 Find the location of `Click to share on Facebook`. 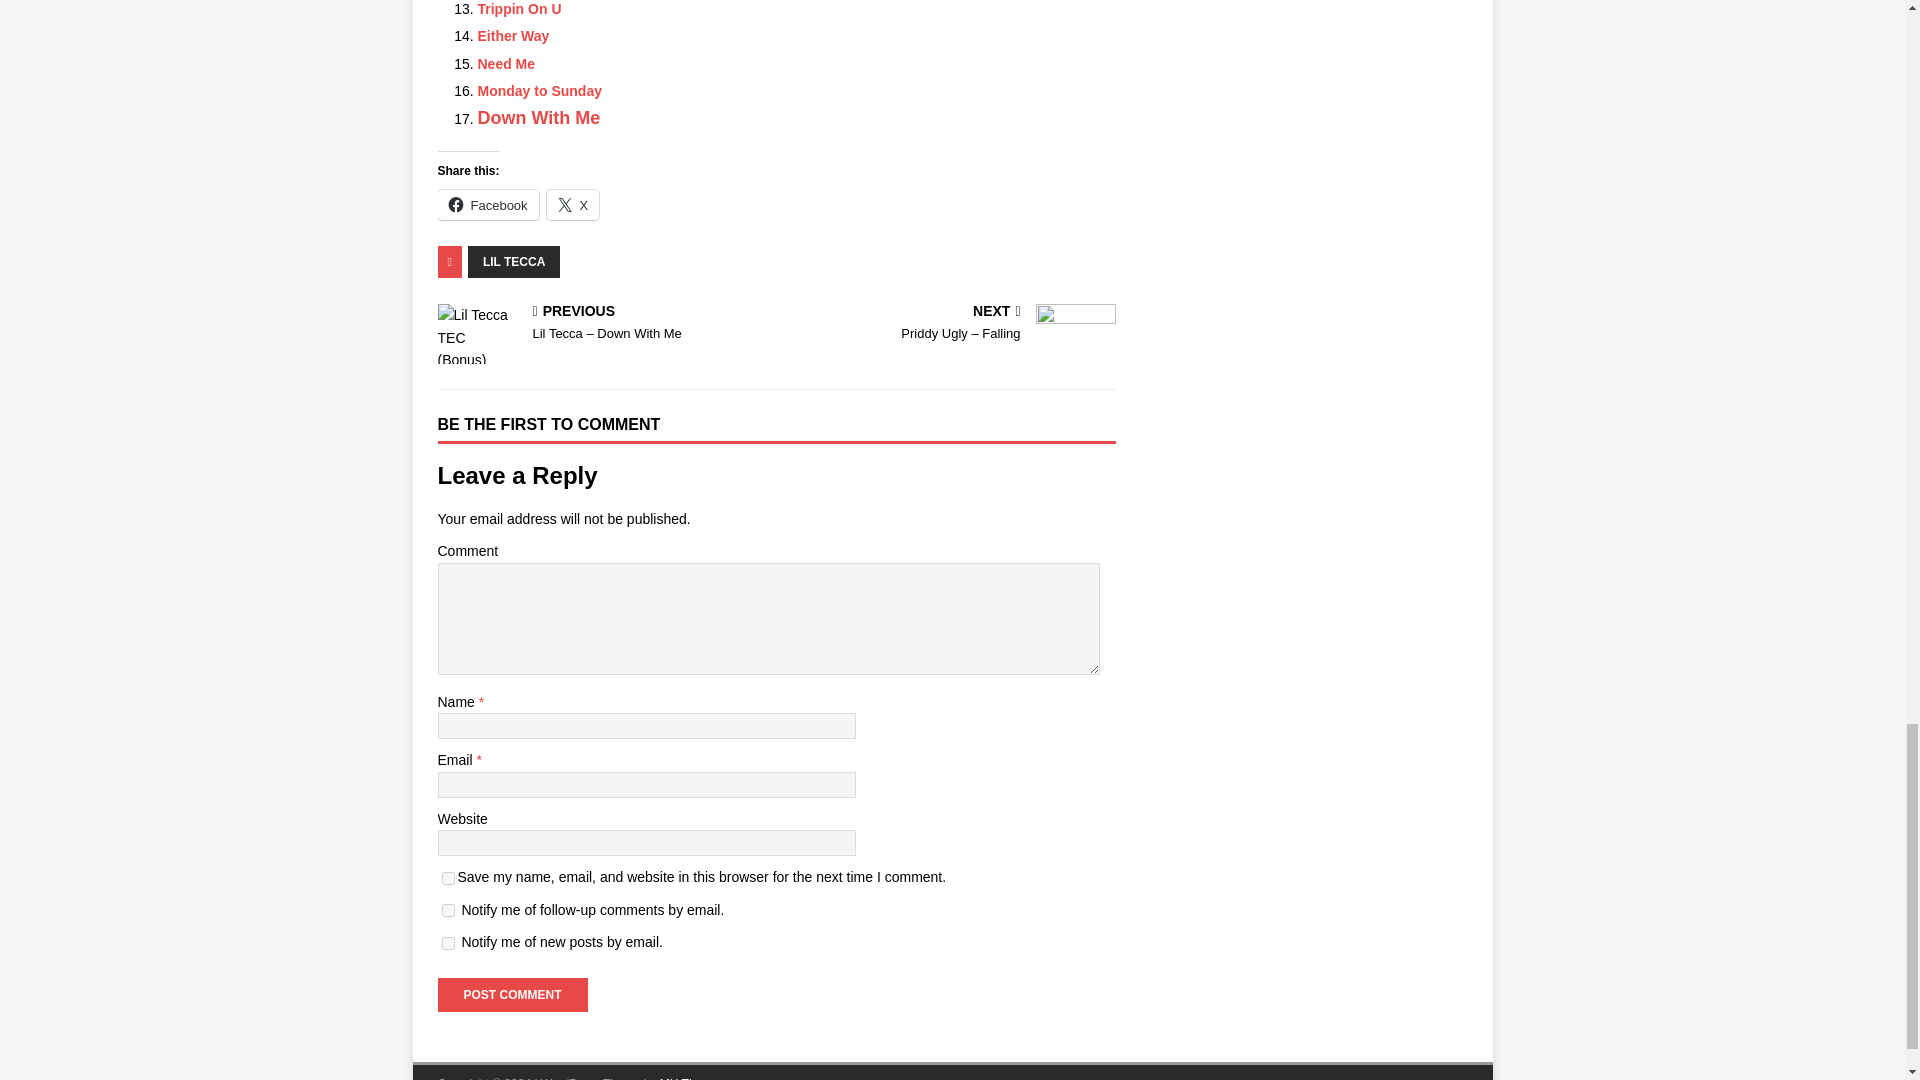

Click to share on Facebook is located at coordinates (488, 205).